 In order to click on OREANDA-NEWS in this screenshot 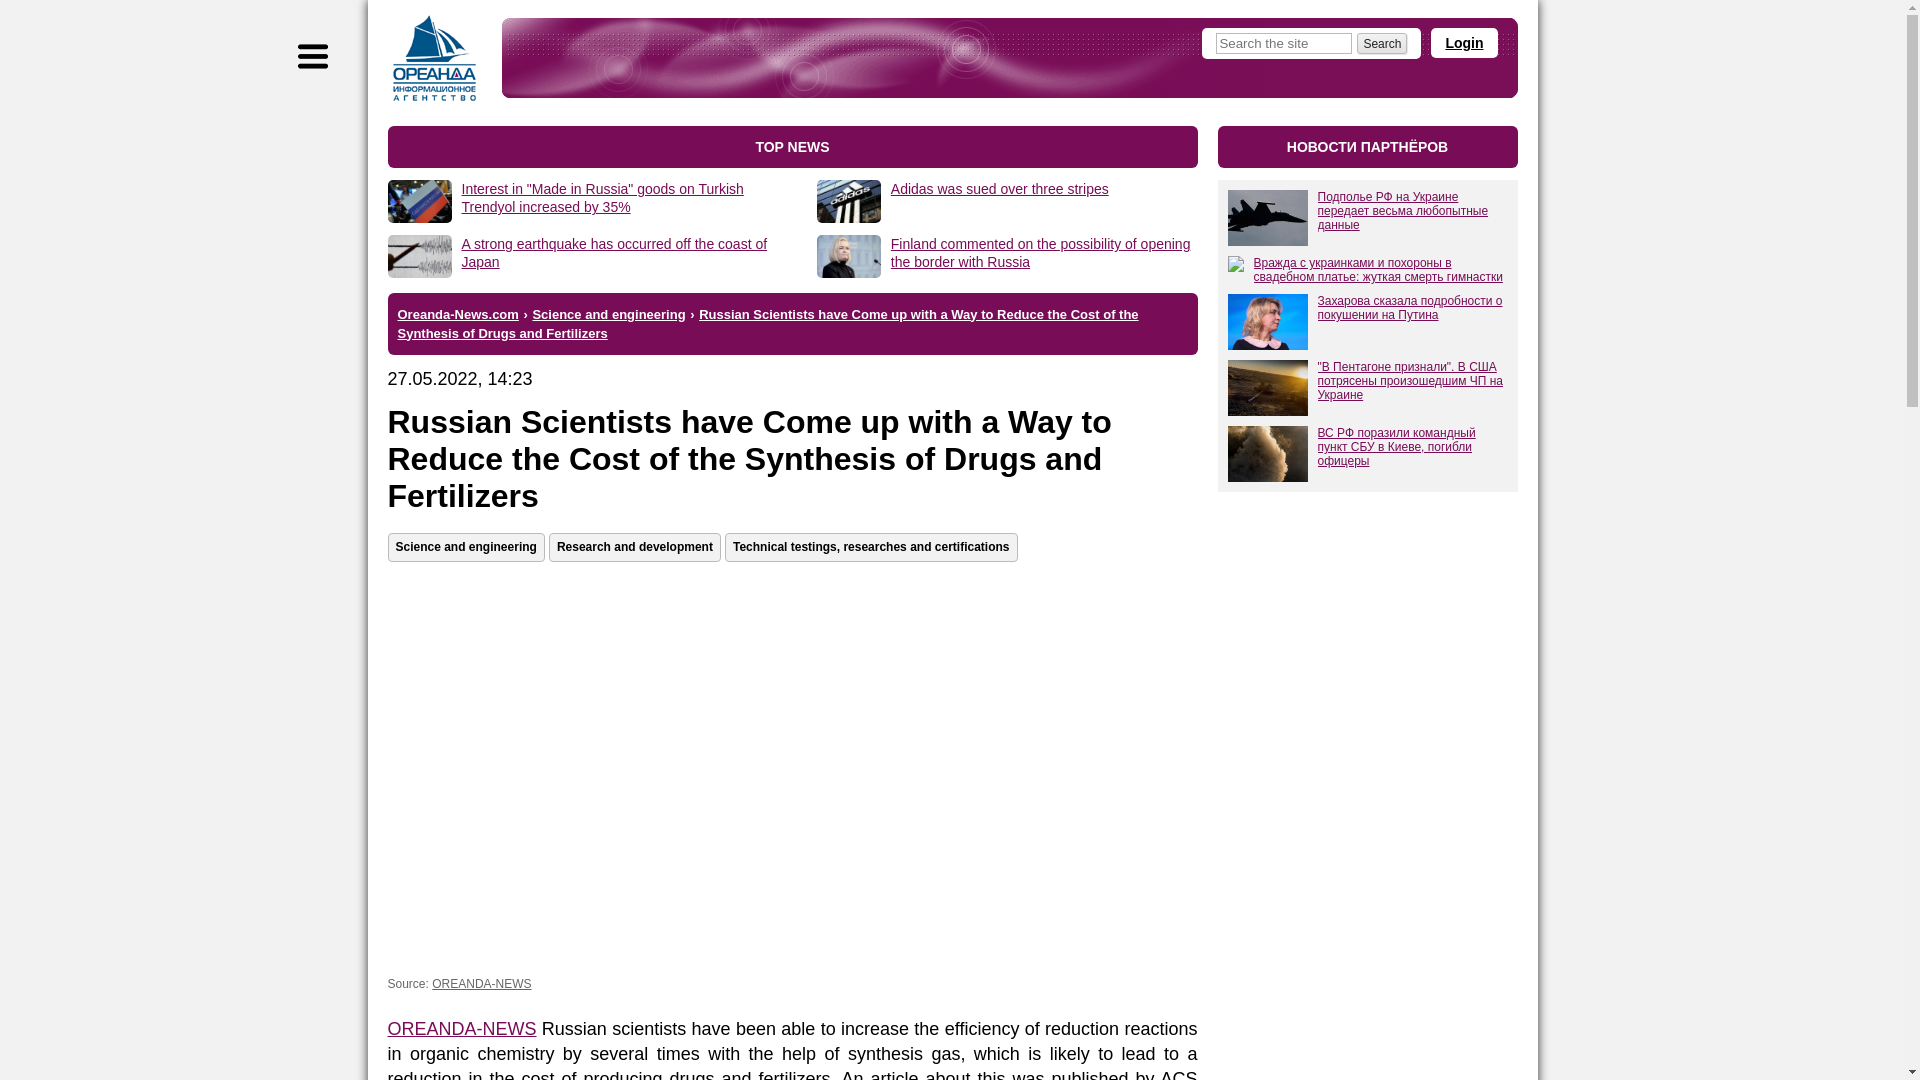, I will do `click(482, 984)`.